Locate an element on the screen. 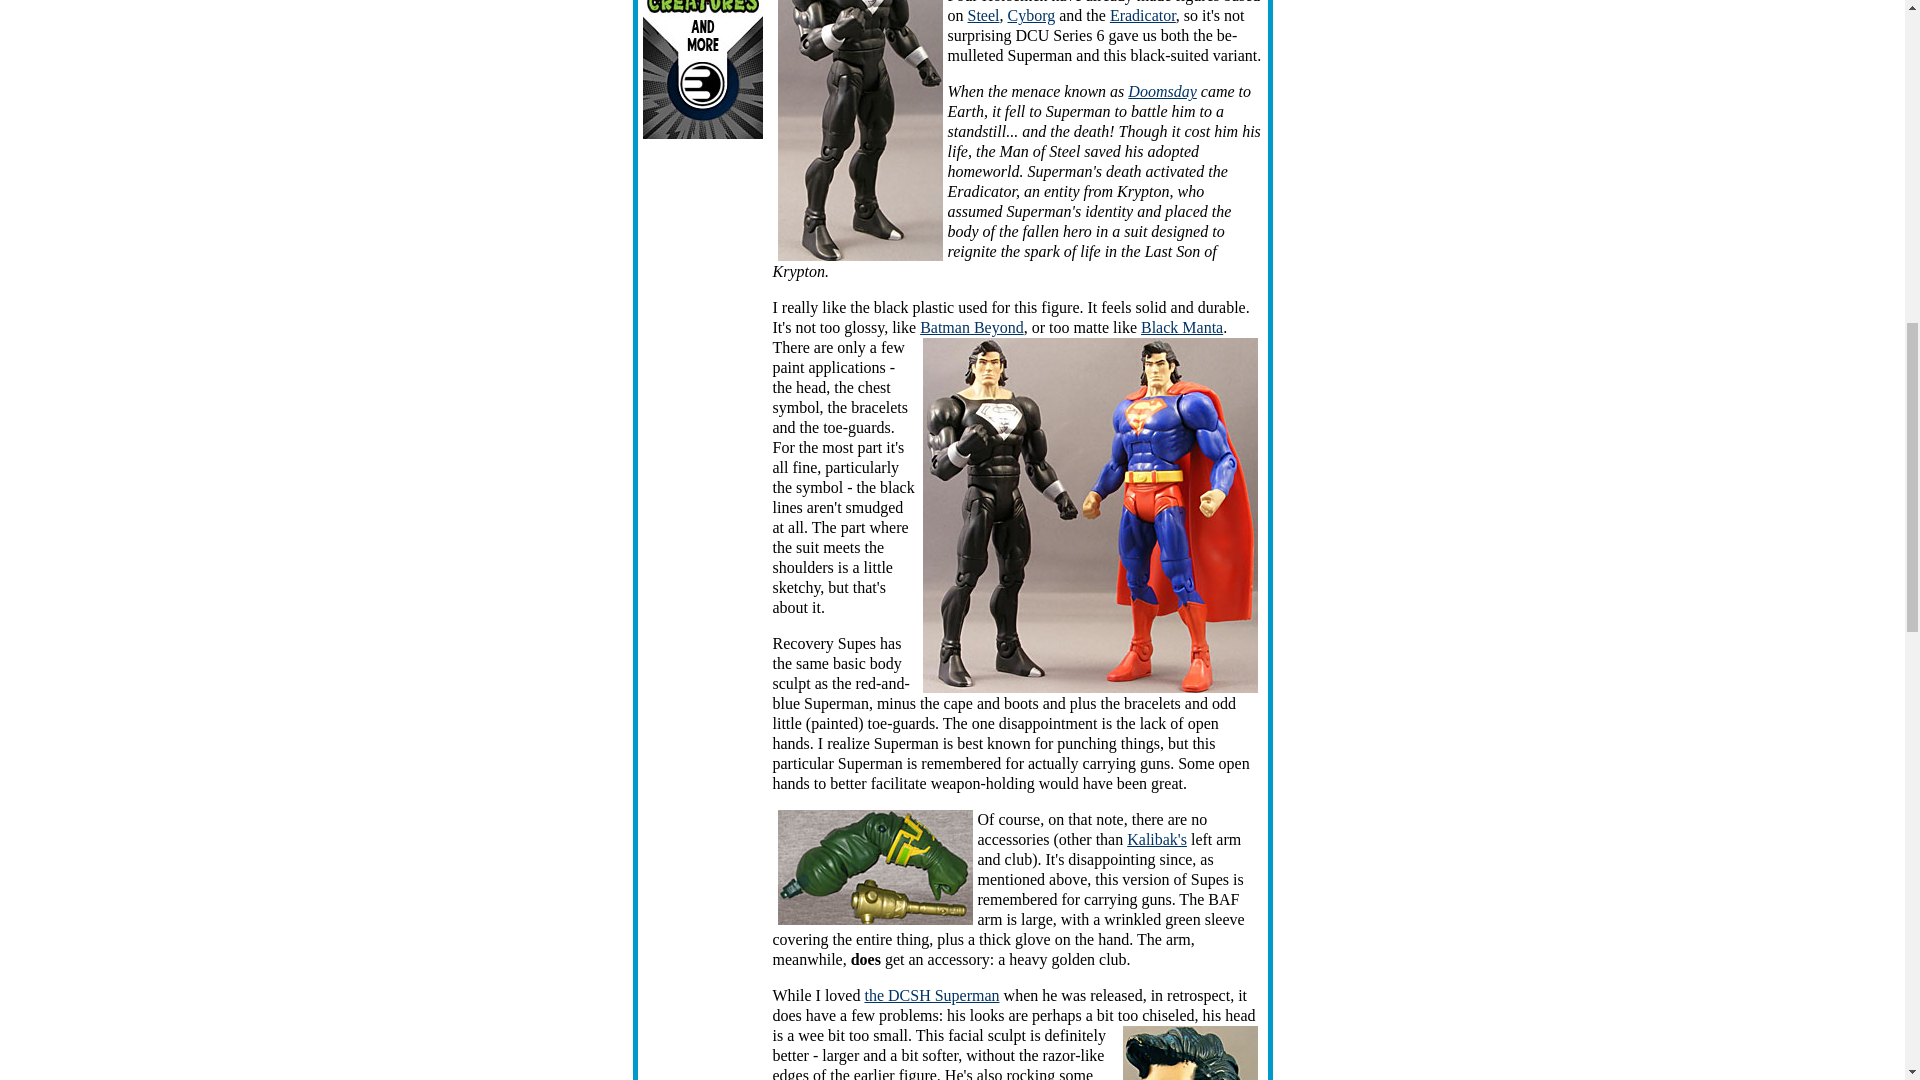 Image resolution: width=1920 pixels, height=1080 pixels. Supermullet is located at coordinates (1189, 1053).